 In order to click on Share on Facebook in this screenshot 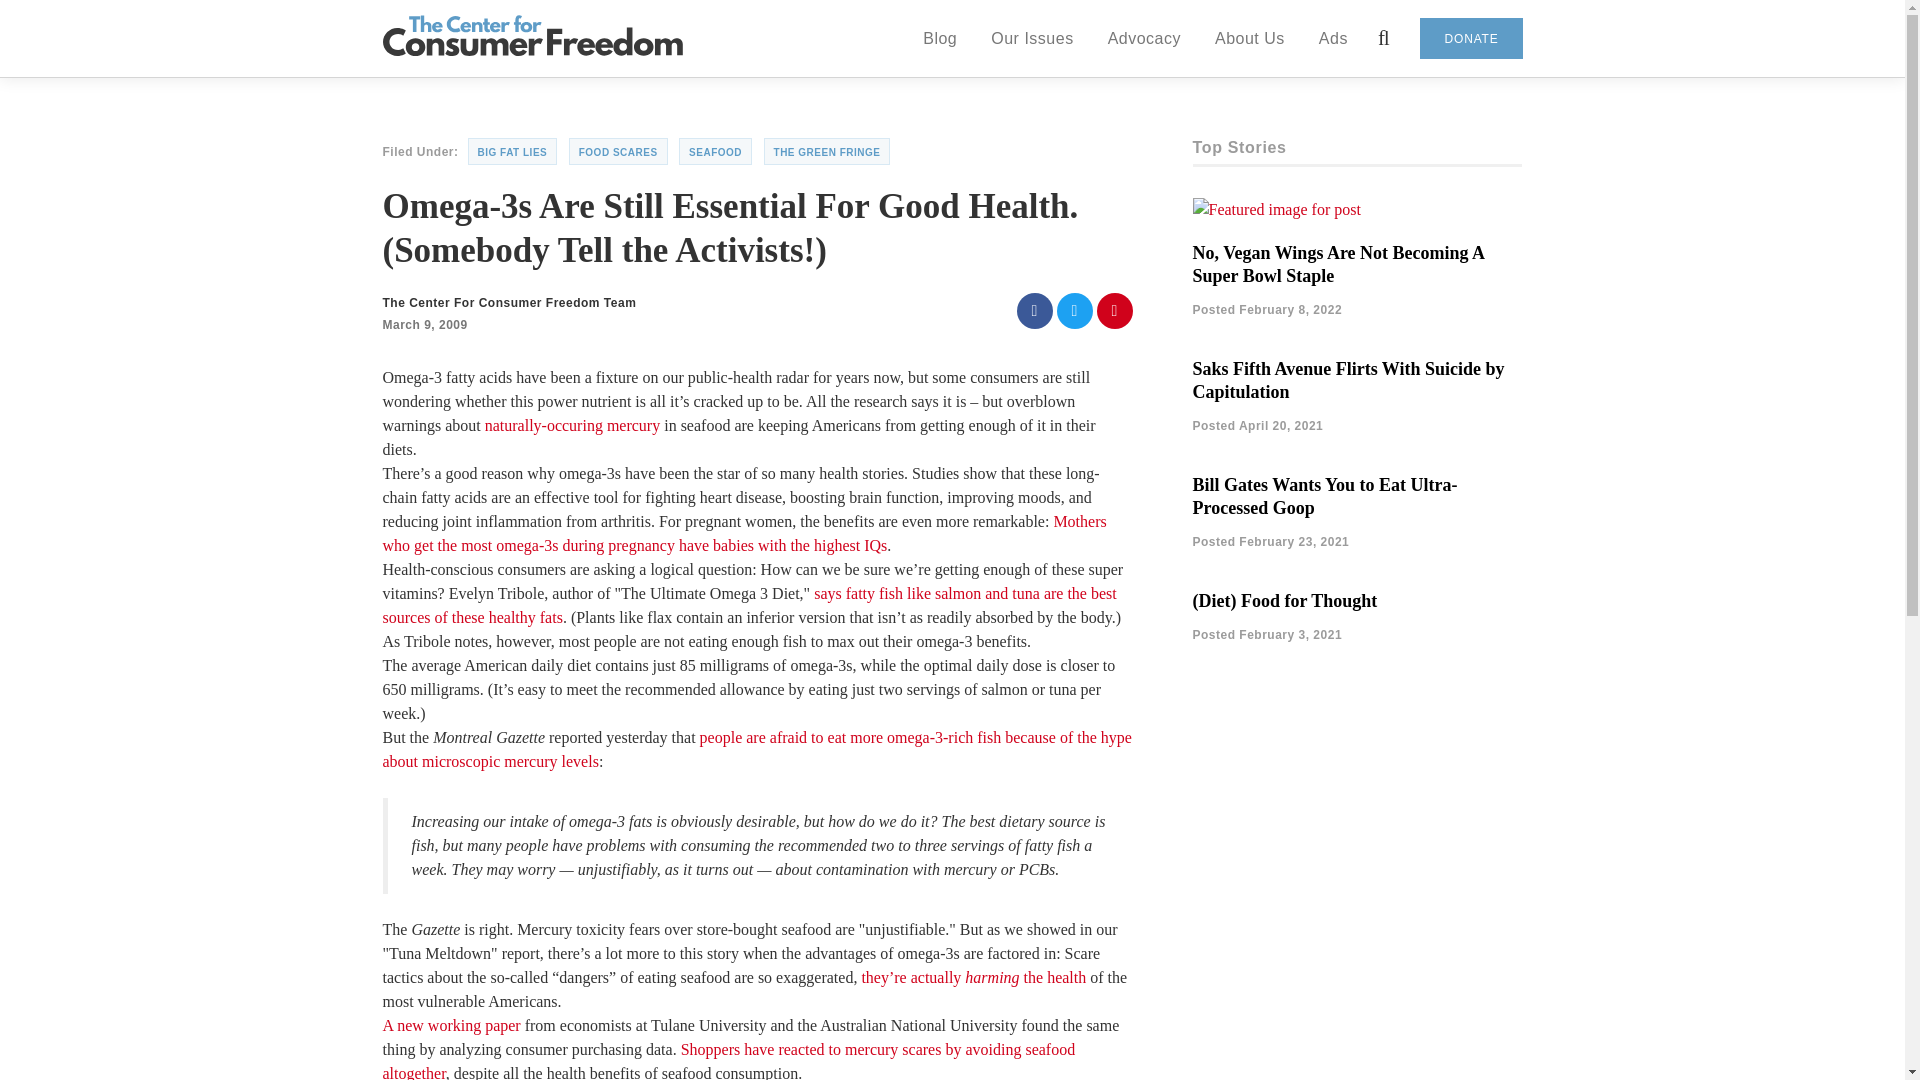, I will do `click(1034, 310)`.